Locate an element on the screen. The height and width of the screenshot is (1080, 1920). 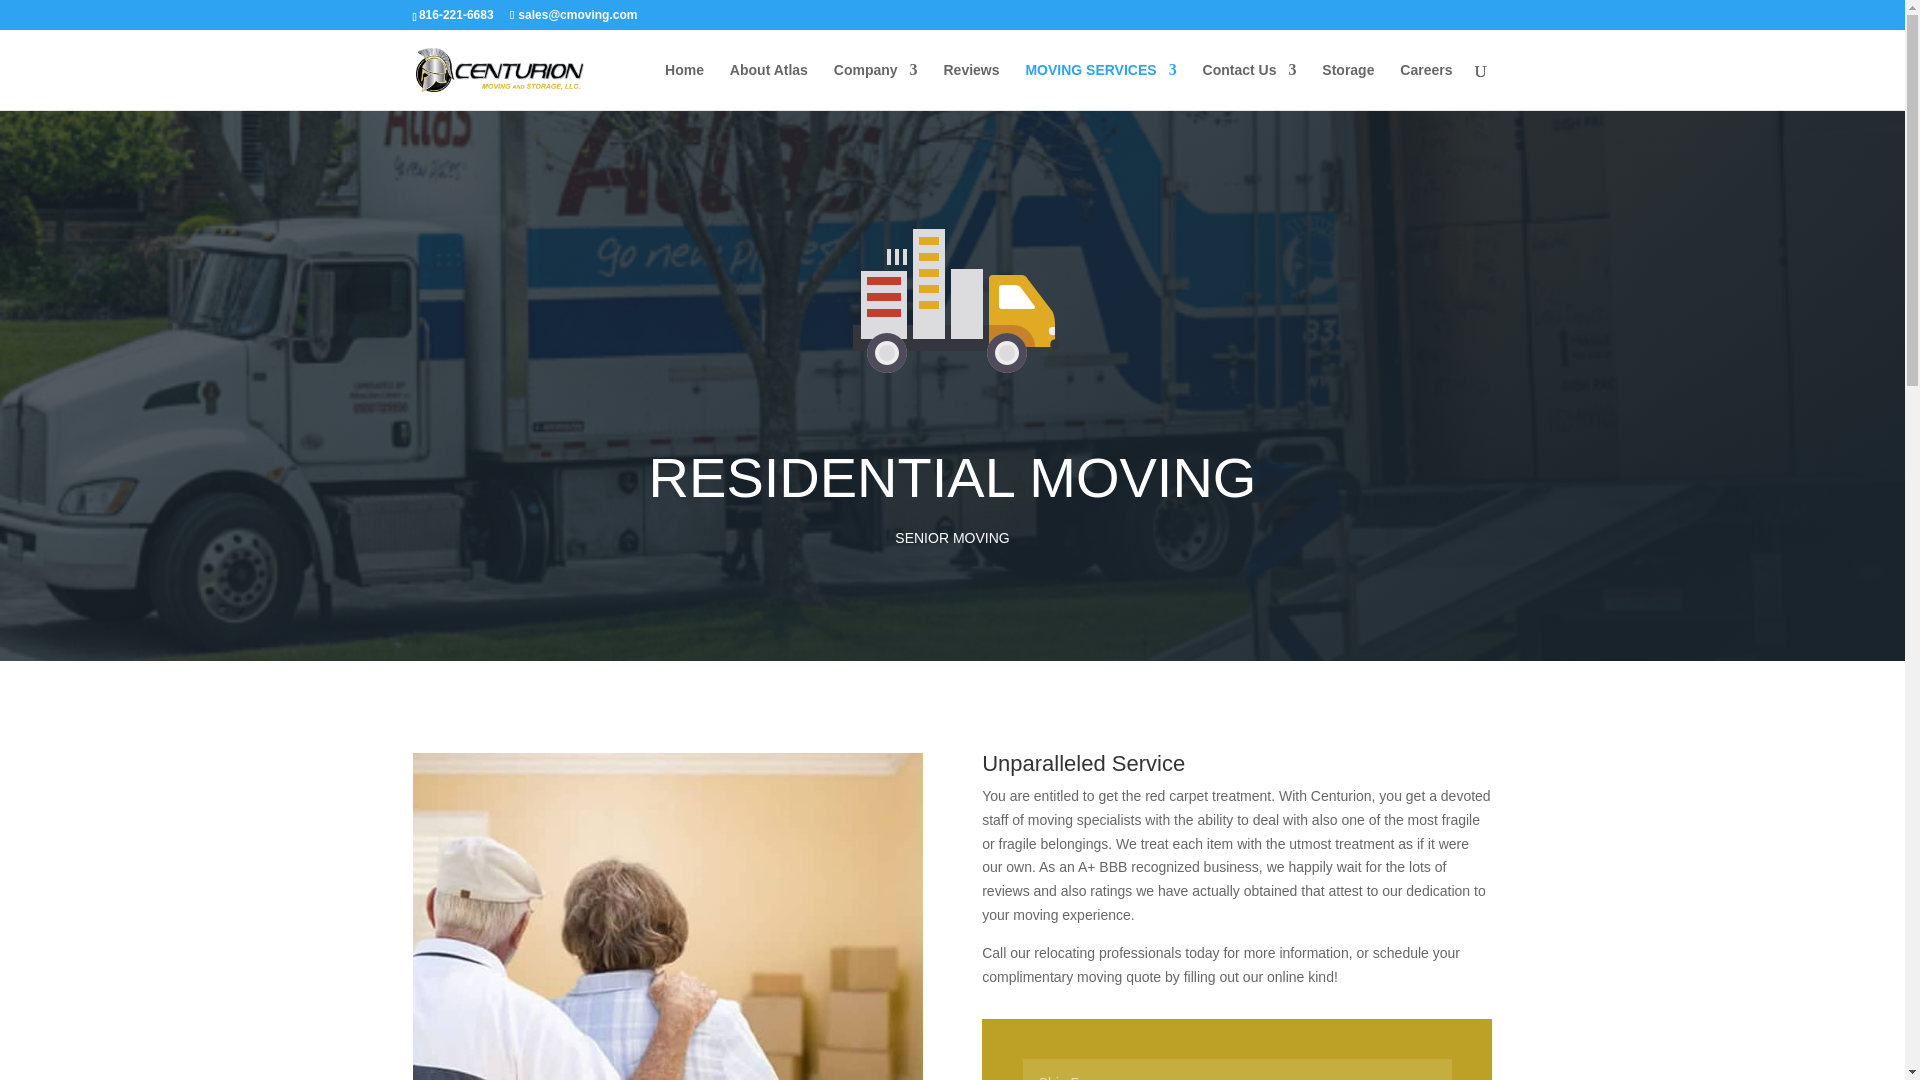
Company is located at coordinates (875, 86).